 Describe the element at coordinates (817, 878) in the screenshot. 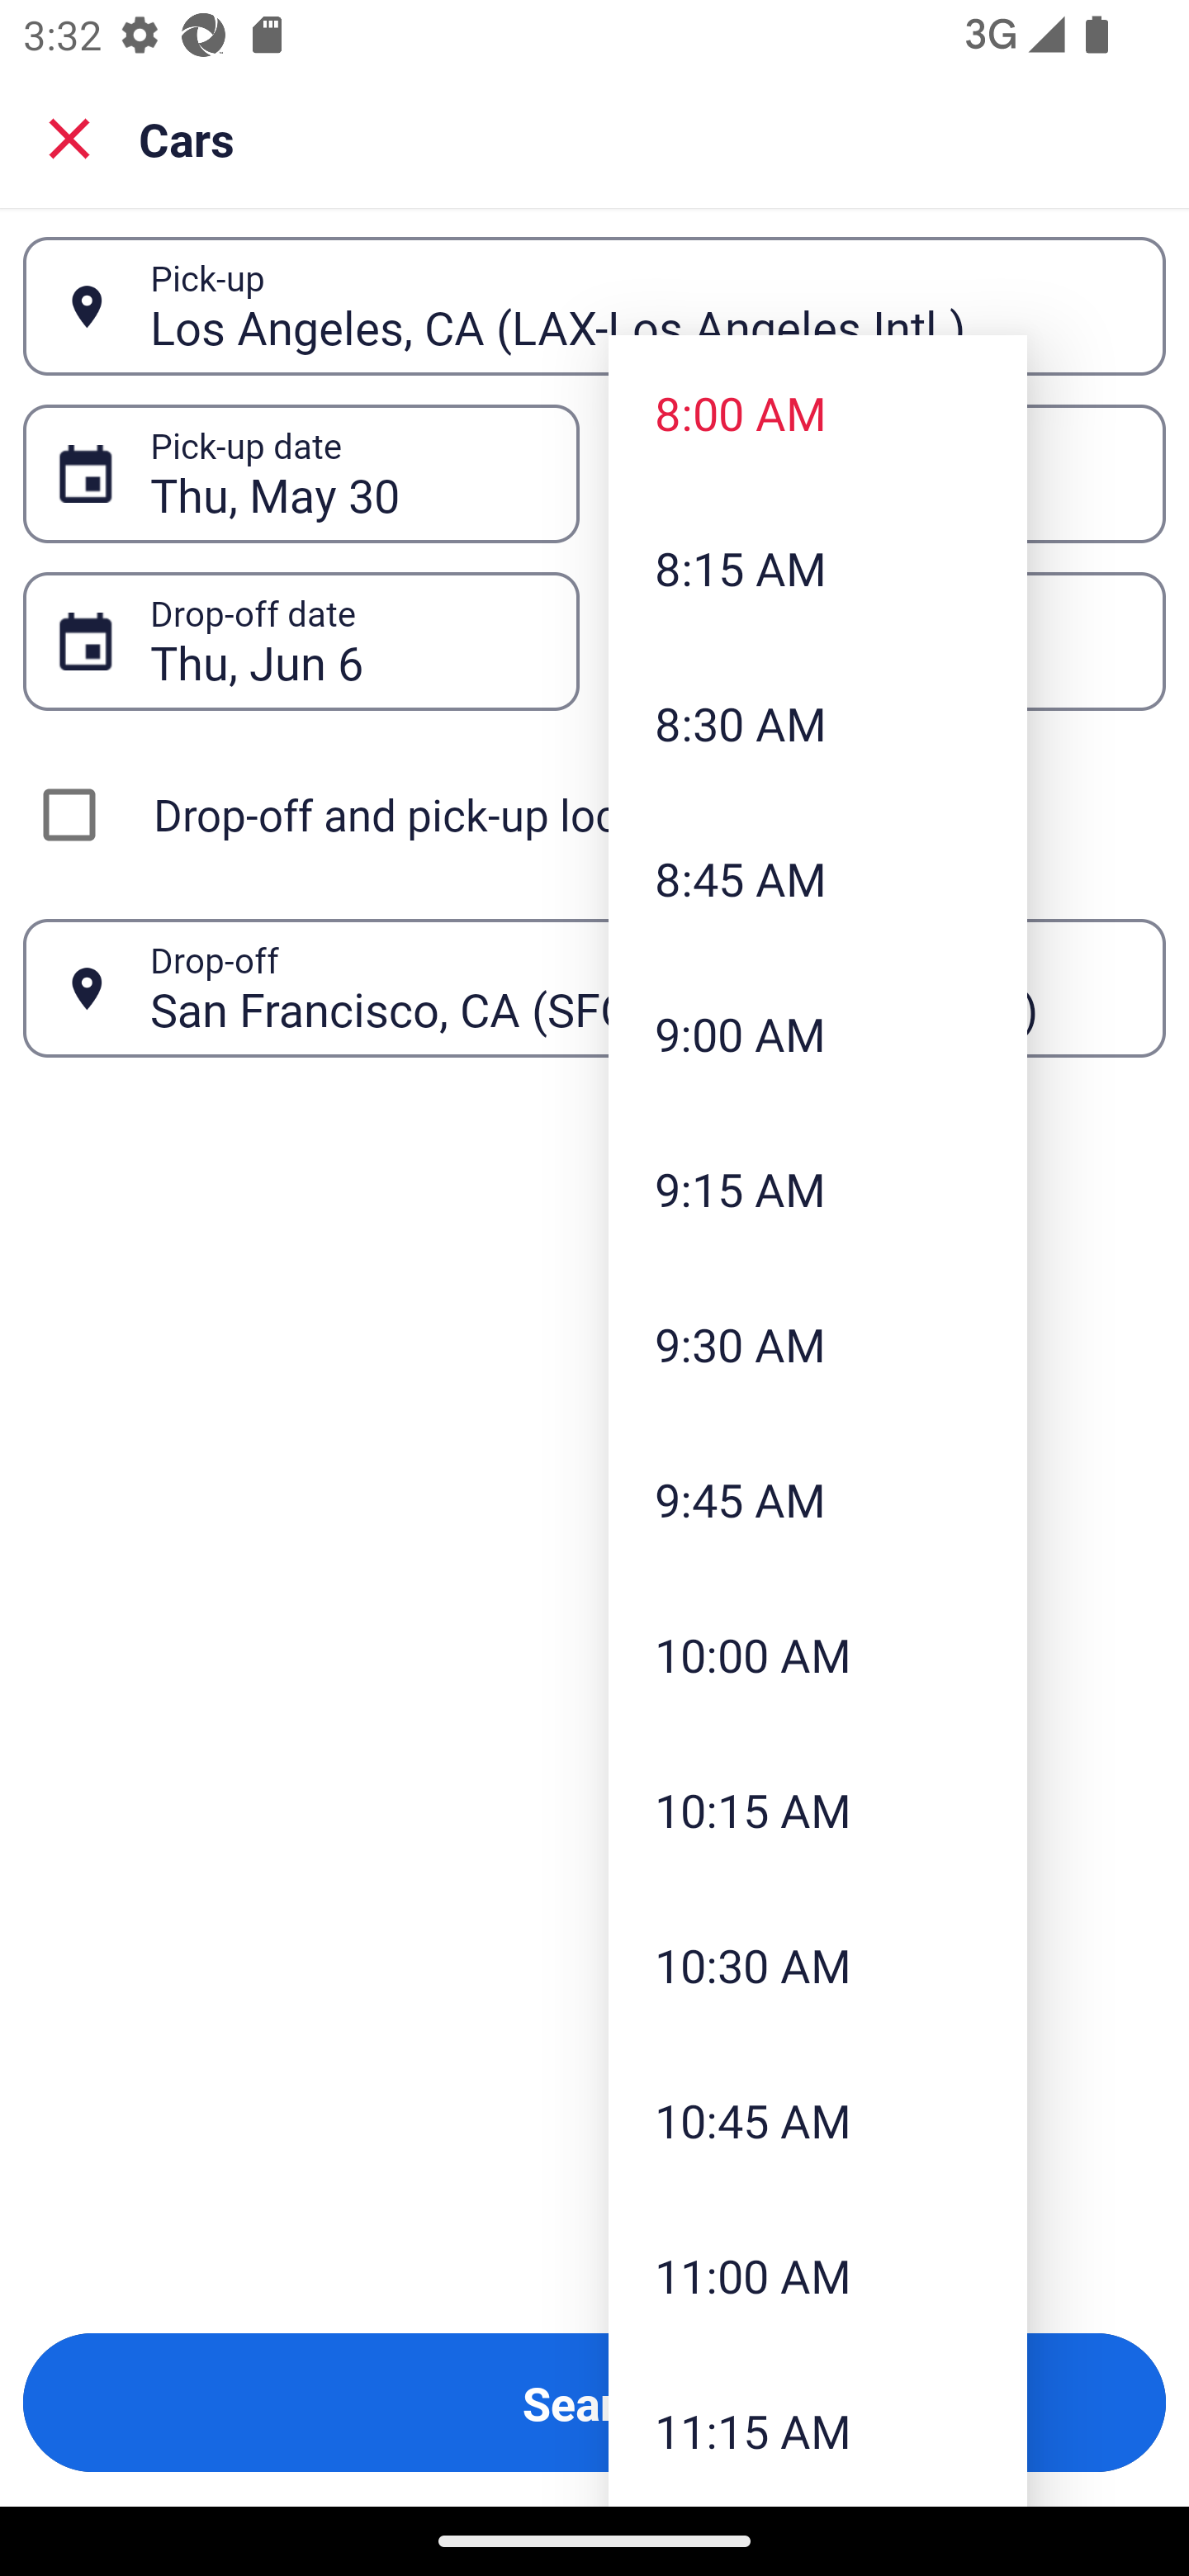

I see `8:45 AM` at that location.